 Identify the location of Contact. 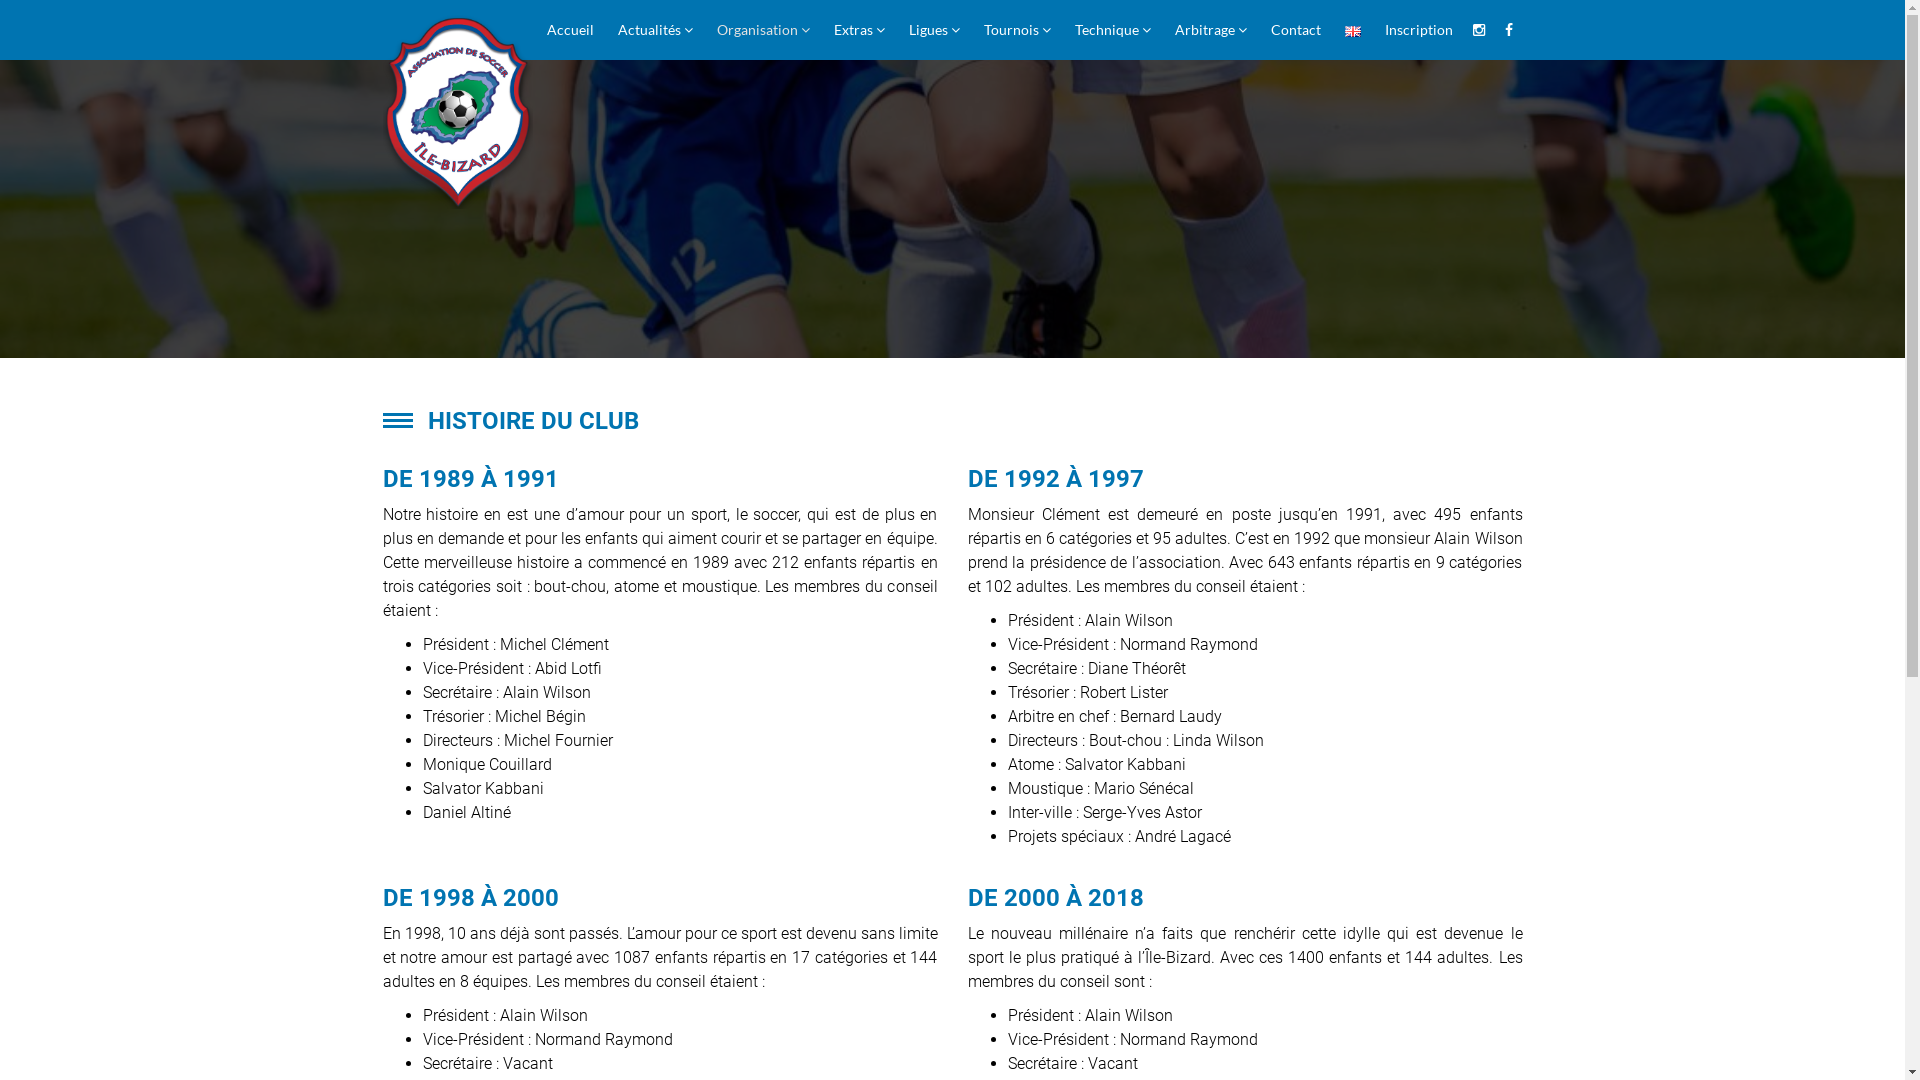
(1295, 30).